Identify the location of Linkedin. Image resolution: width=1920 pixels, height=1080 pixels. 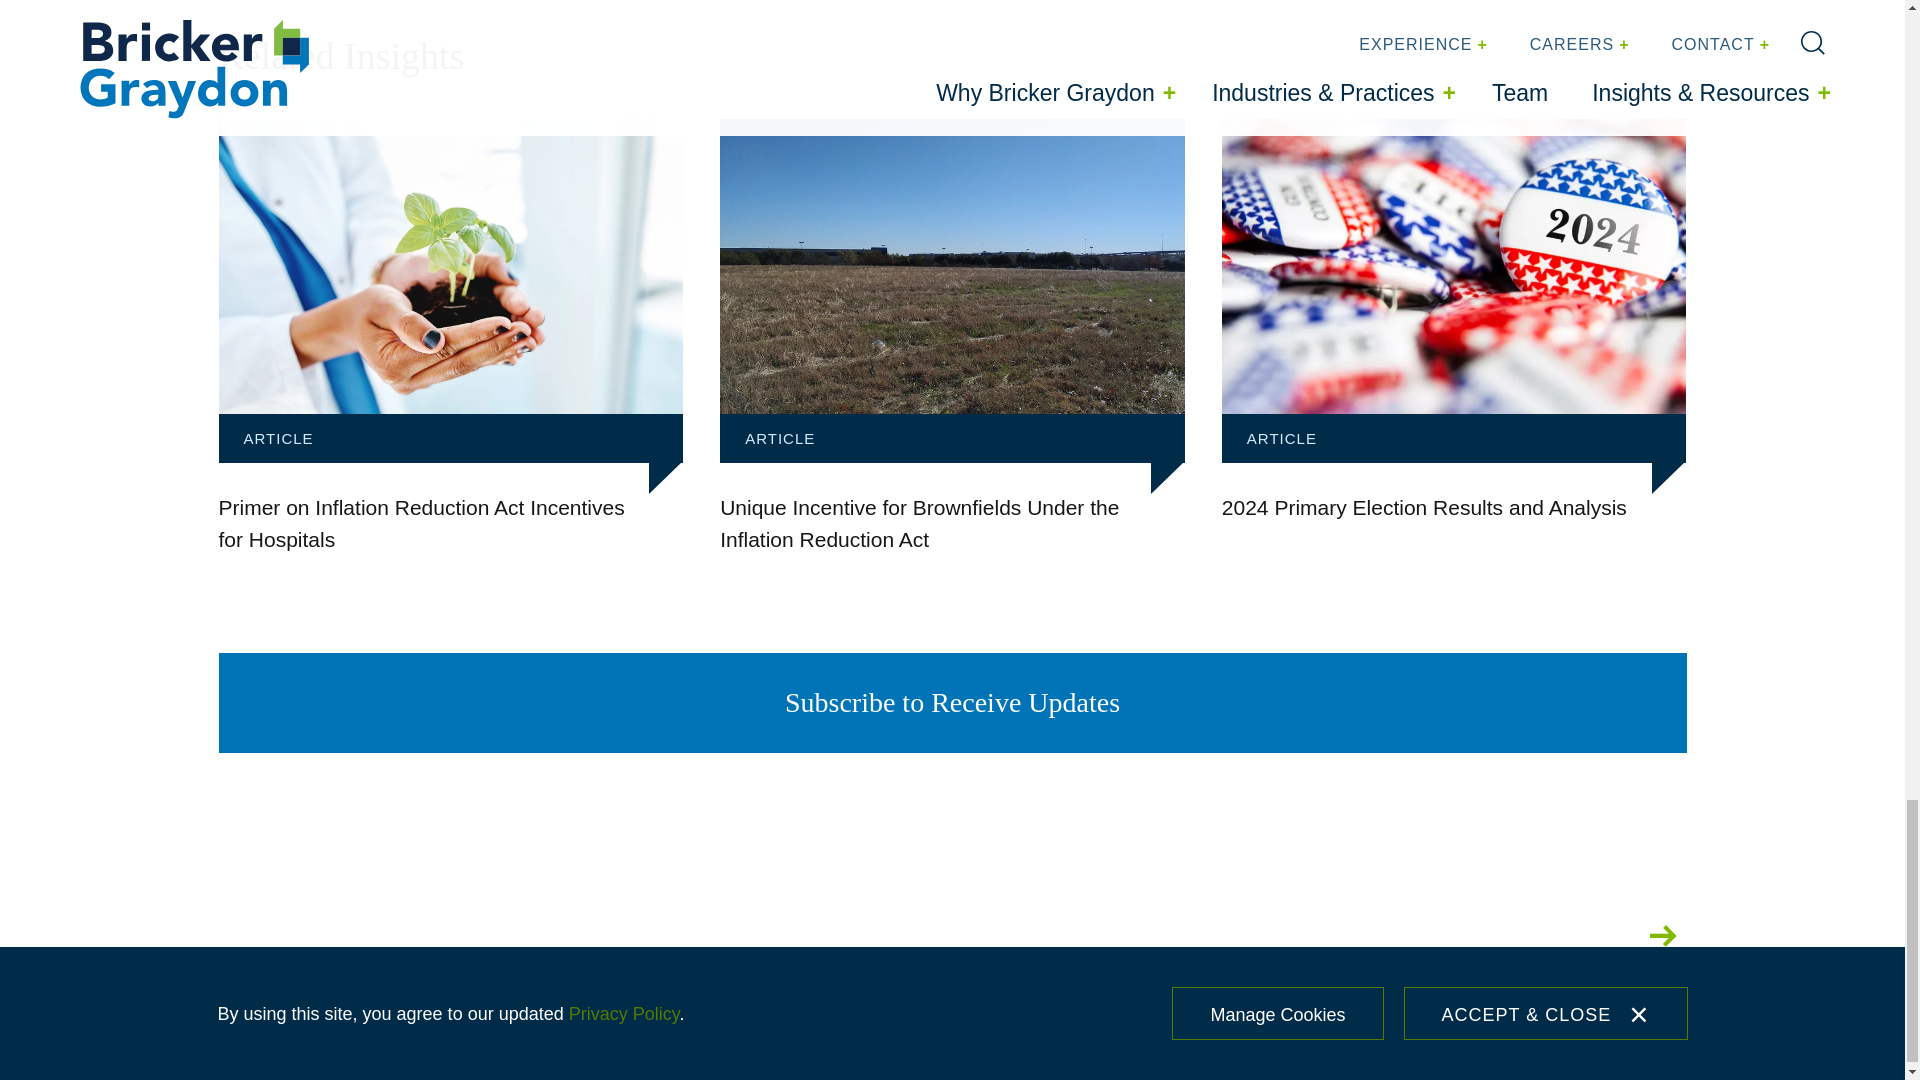
(1536, 936).